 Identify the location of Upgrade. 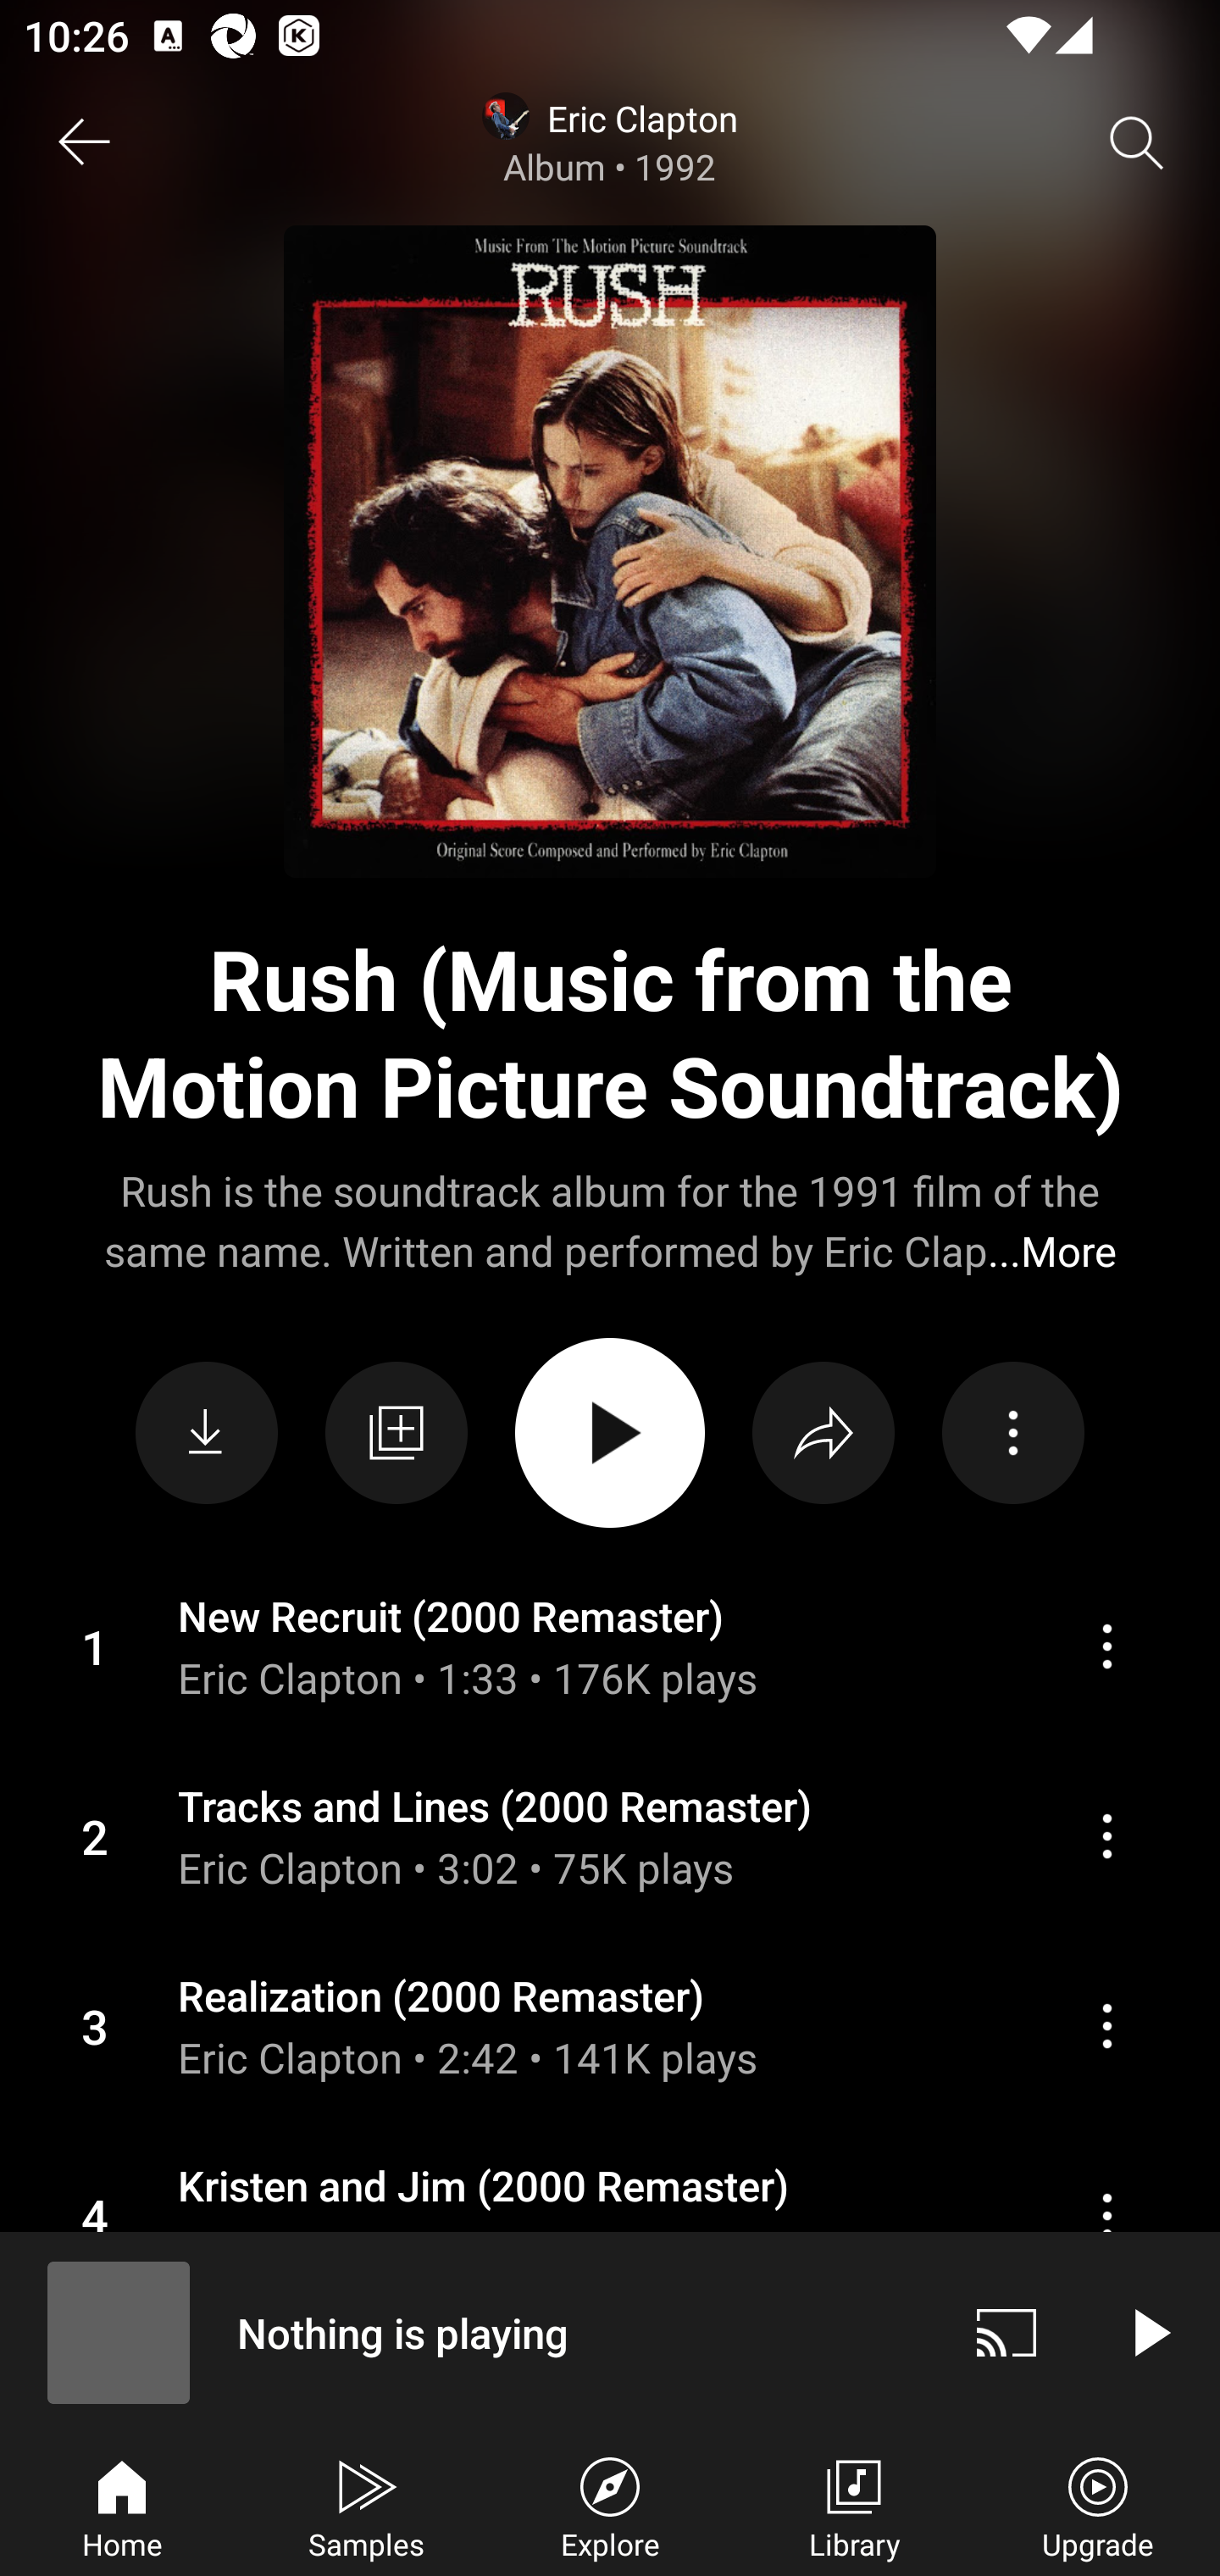
(1098, 2505).